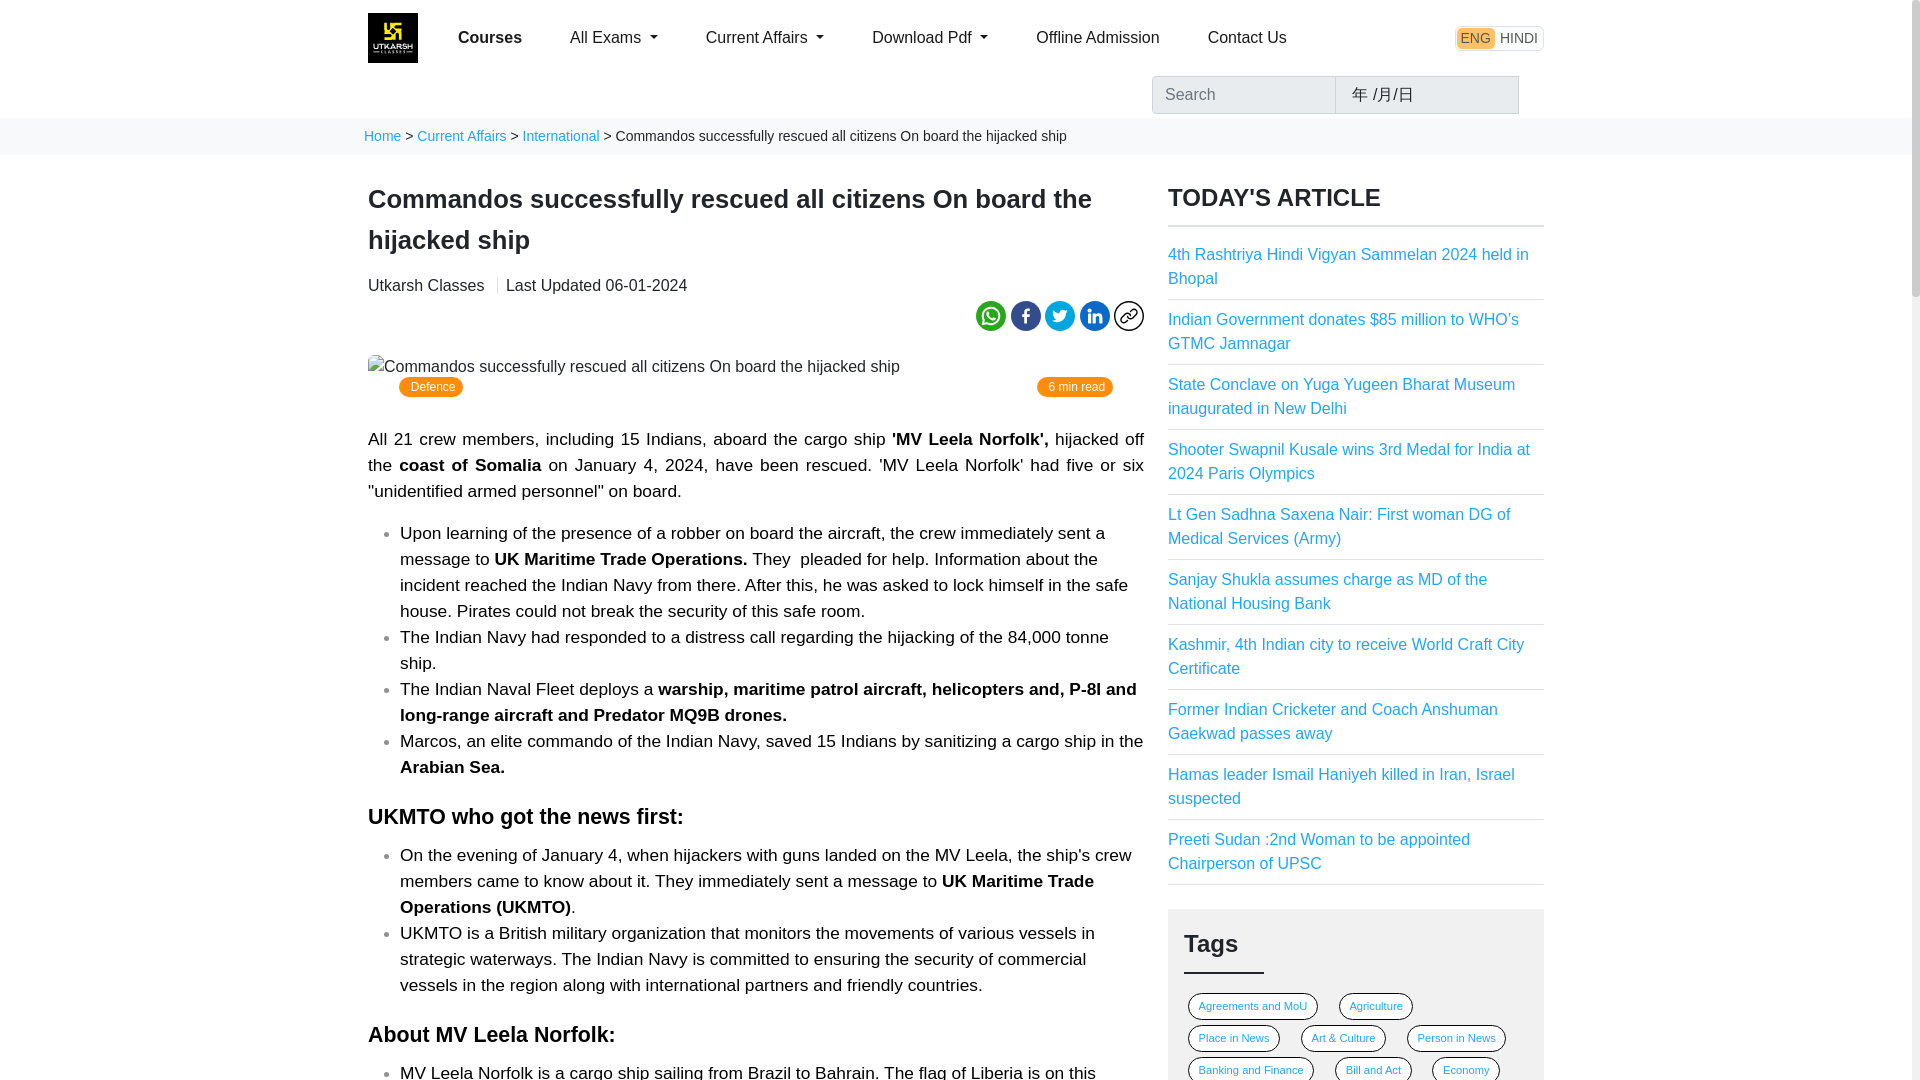 This screenshot has height=1080, width=1920. I want to click on Current Affairs, so click(461, 136).